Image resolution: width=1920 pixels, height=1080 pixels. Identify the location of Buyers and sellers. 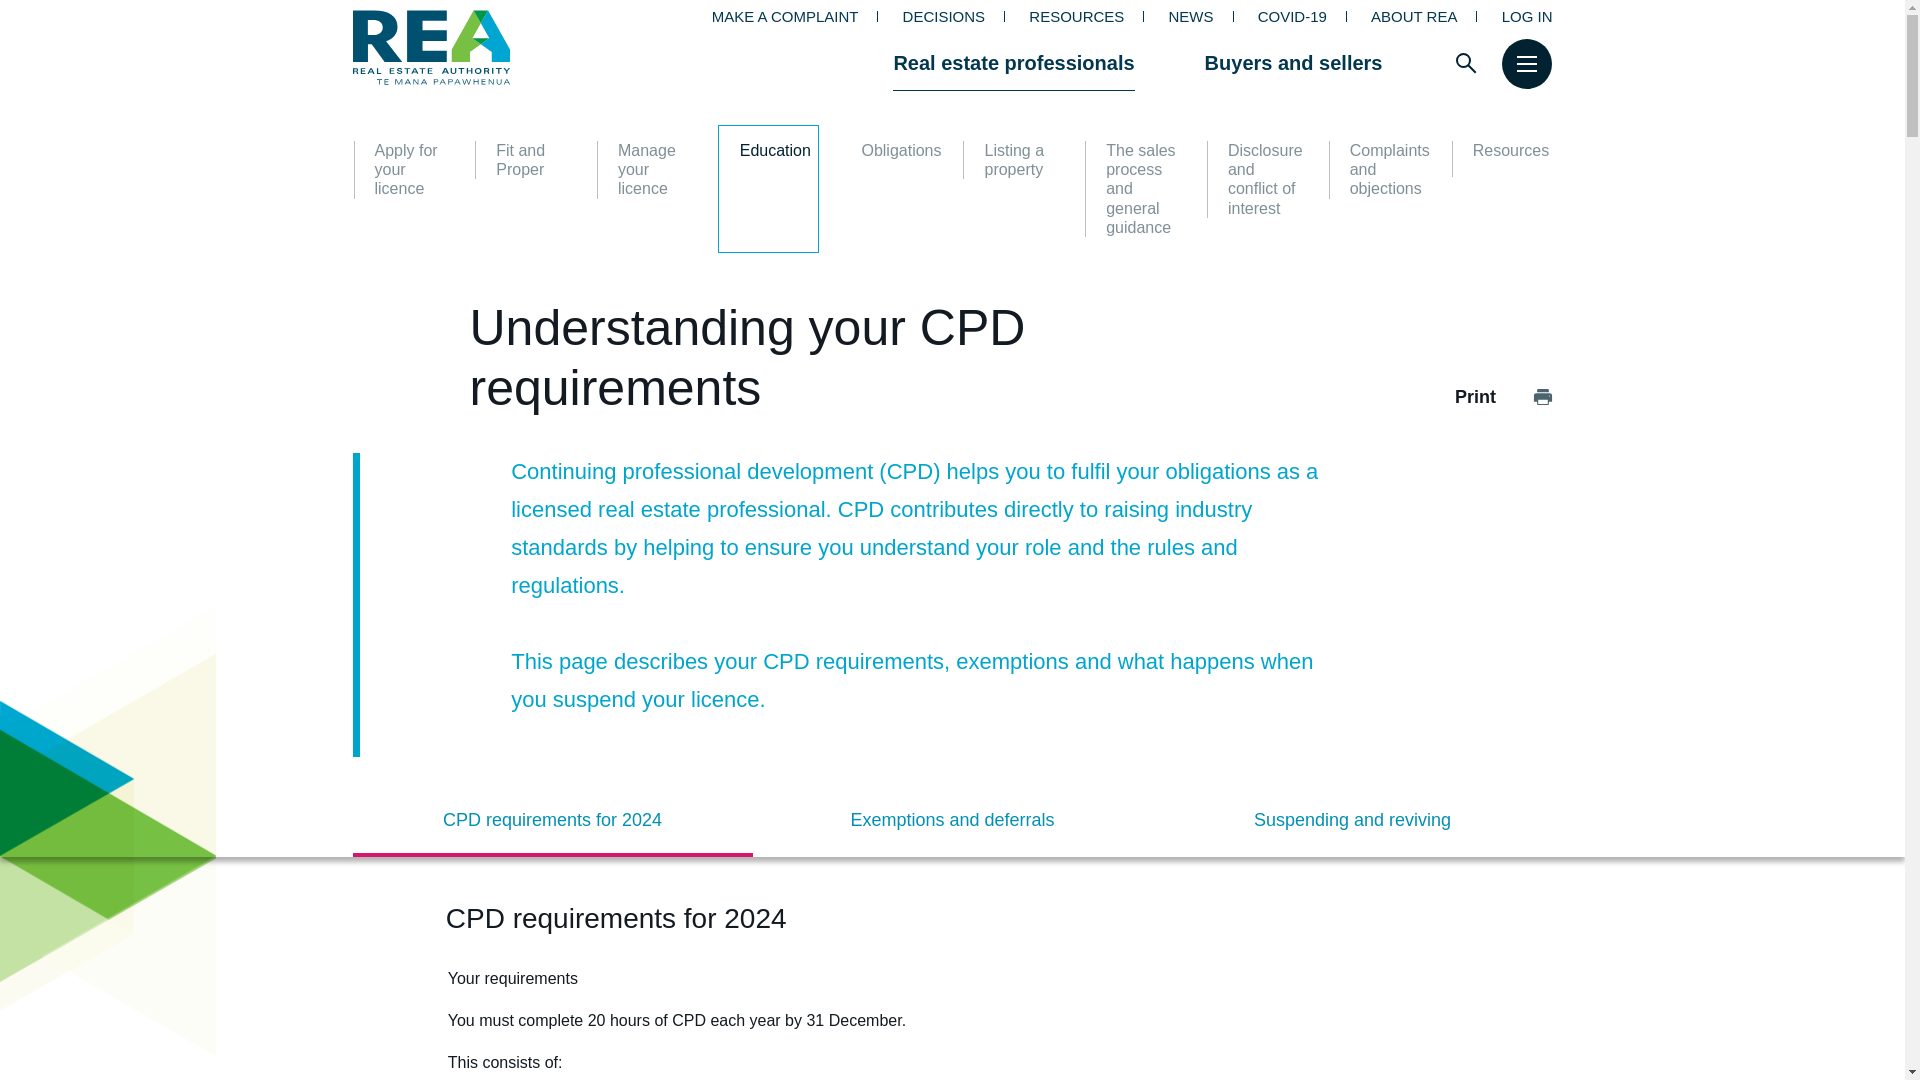
(1294, 62).